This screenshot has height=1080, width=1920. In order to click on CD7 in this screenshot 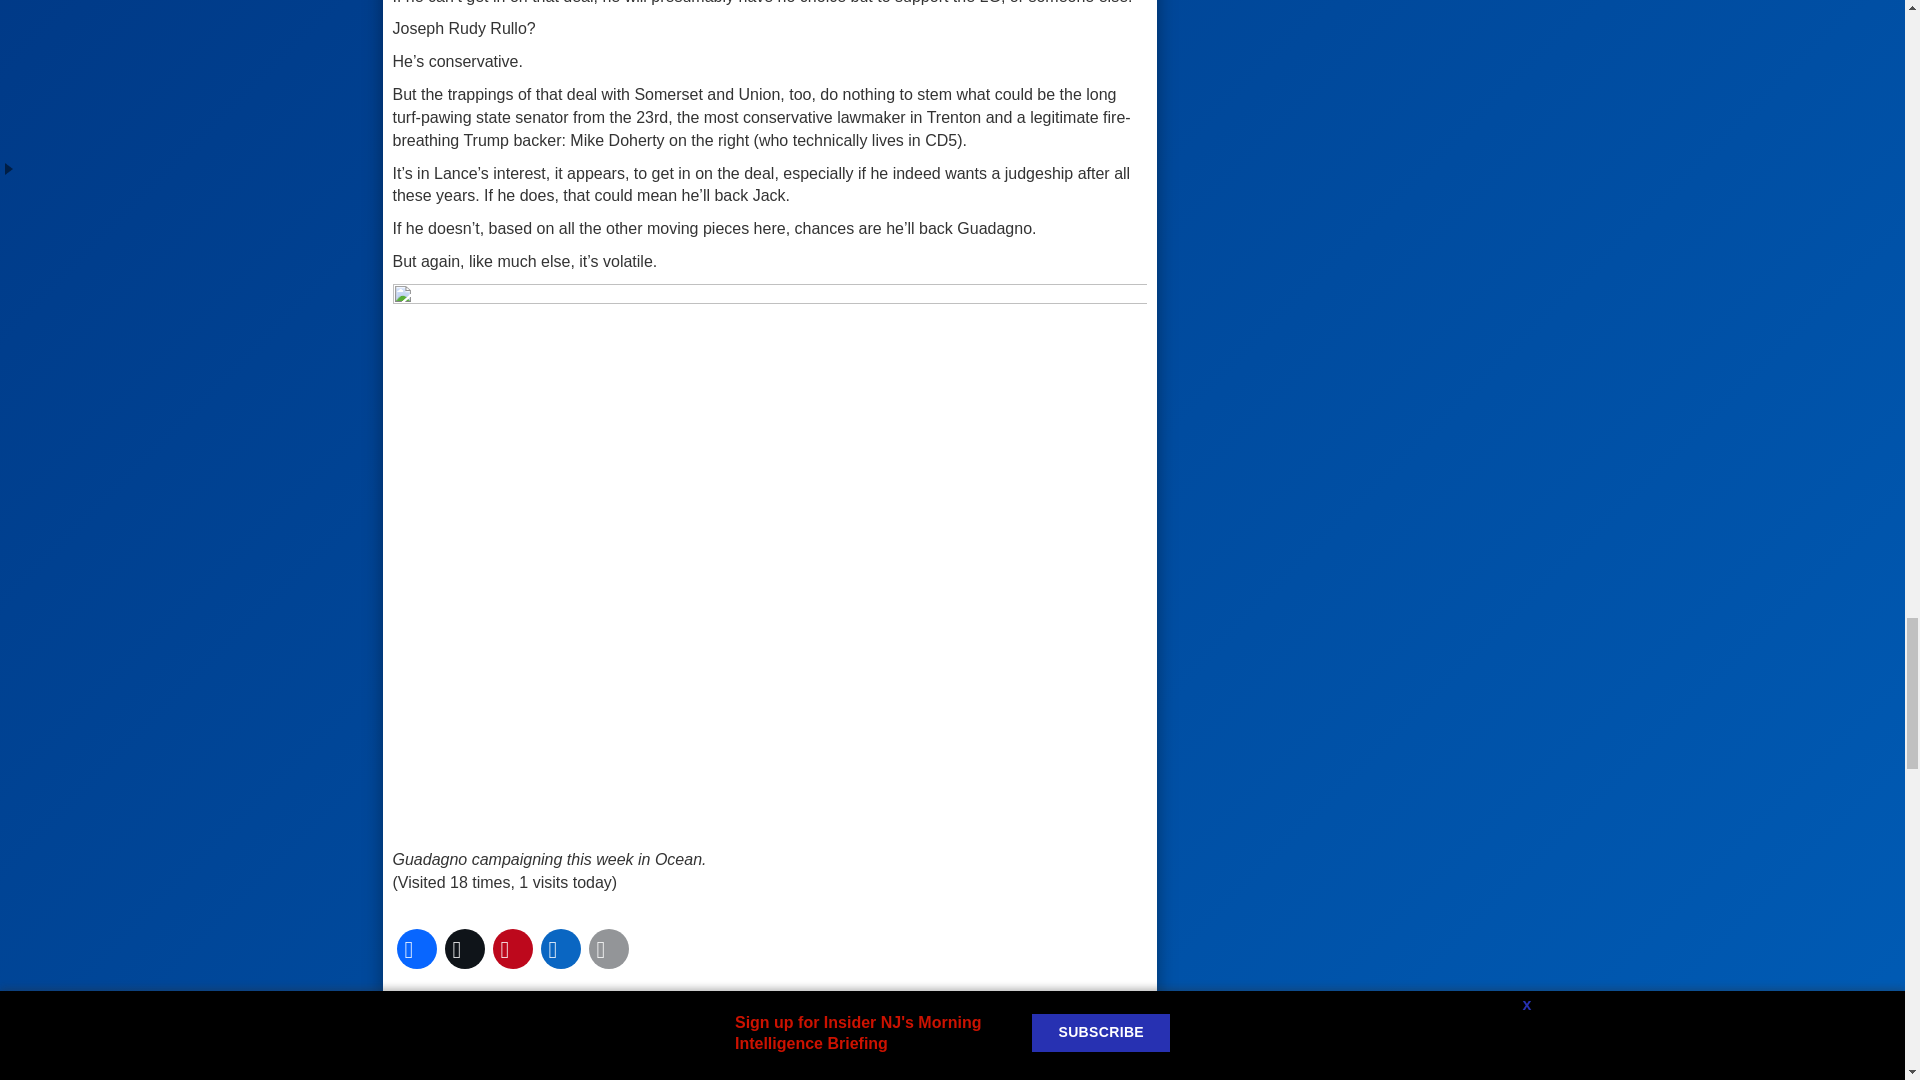, I will do `click(704, 1022)`.